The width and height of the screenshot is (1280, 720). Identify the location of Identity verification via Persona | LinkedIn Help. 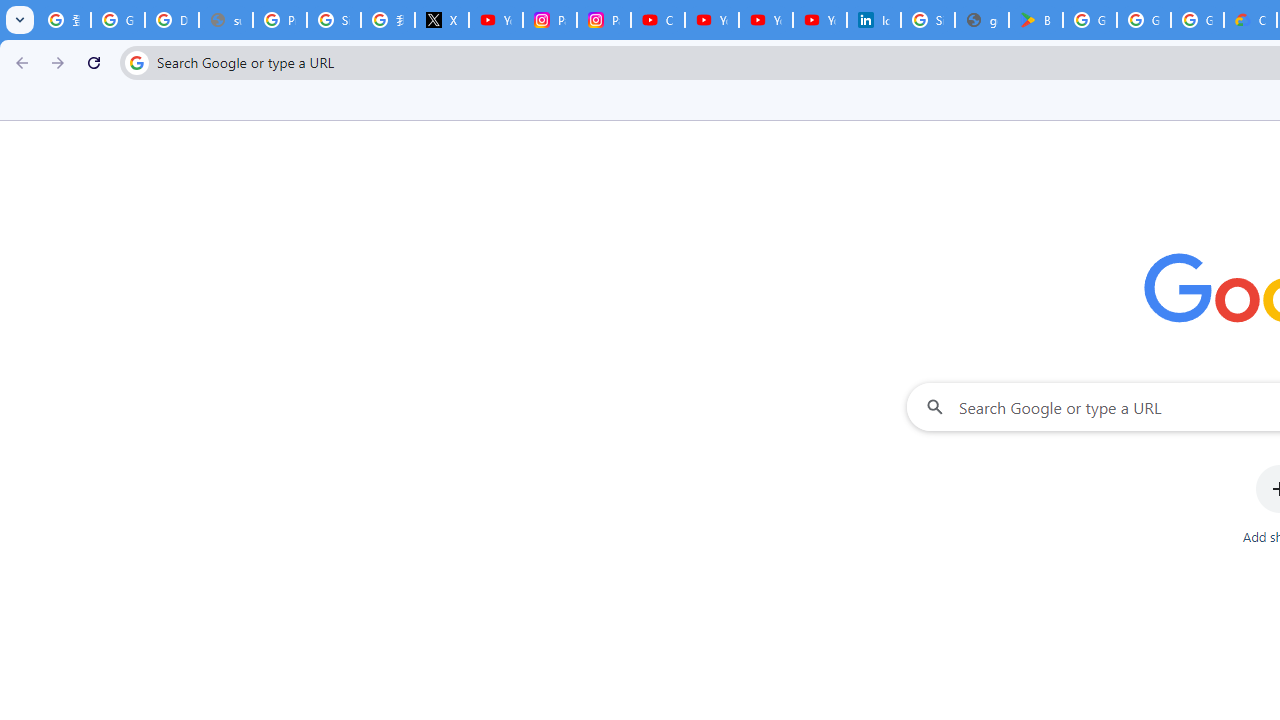
(874, 20).